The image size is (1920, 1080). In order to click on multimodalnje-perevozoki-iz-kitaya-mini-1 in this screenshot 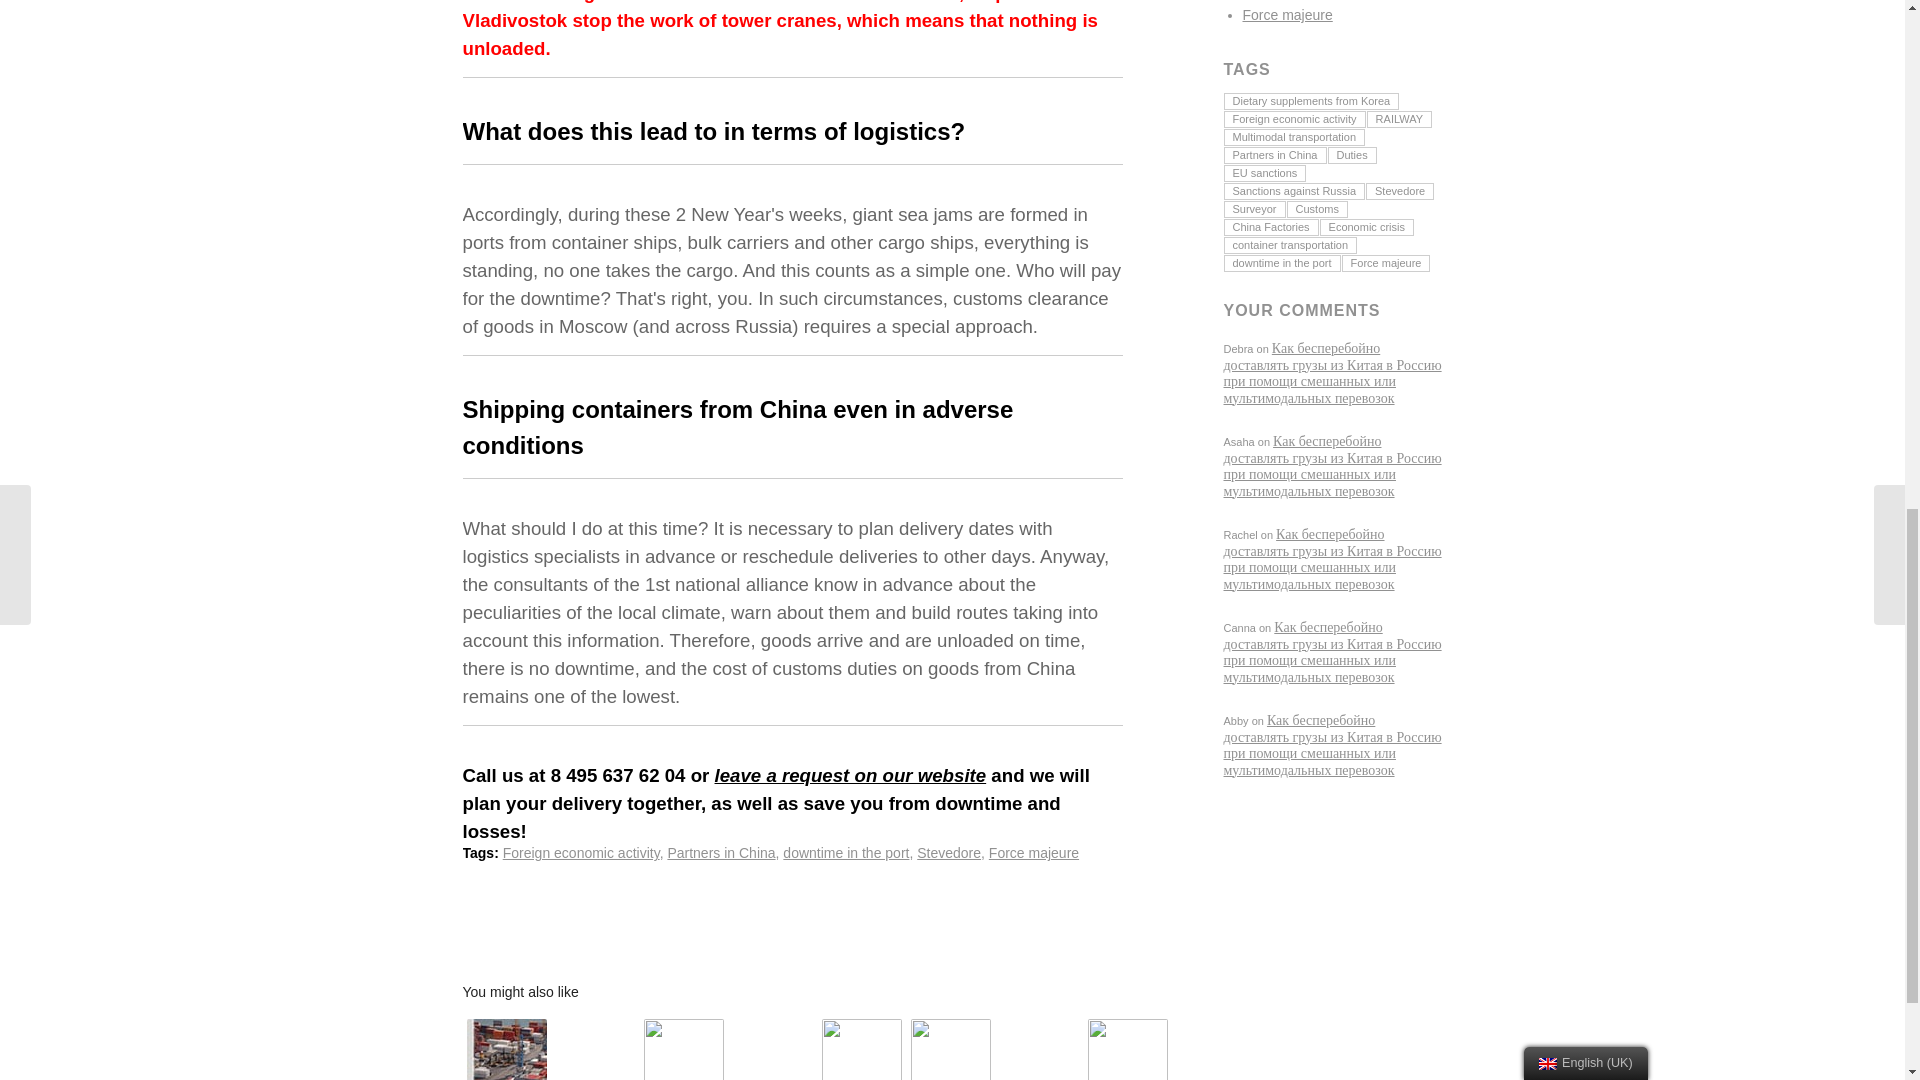, I will do `click(1128, 1050)`.